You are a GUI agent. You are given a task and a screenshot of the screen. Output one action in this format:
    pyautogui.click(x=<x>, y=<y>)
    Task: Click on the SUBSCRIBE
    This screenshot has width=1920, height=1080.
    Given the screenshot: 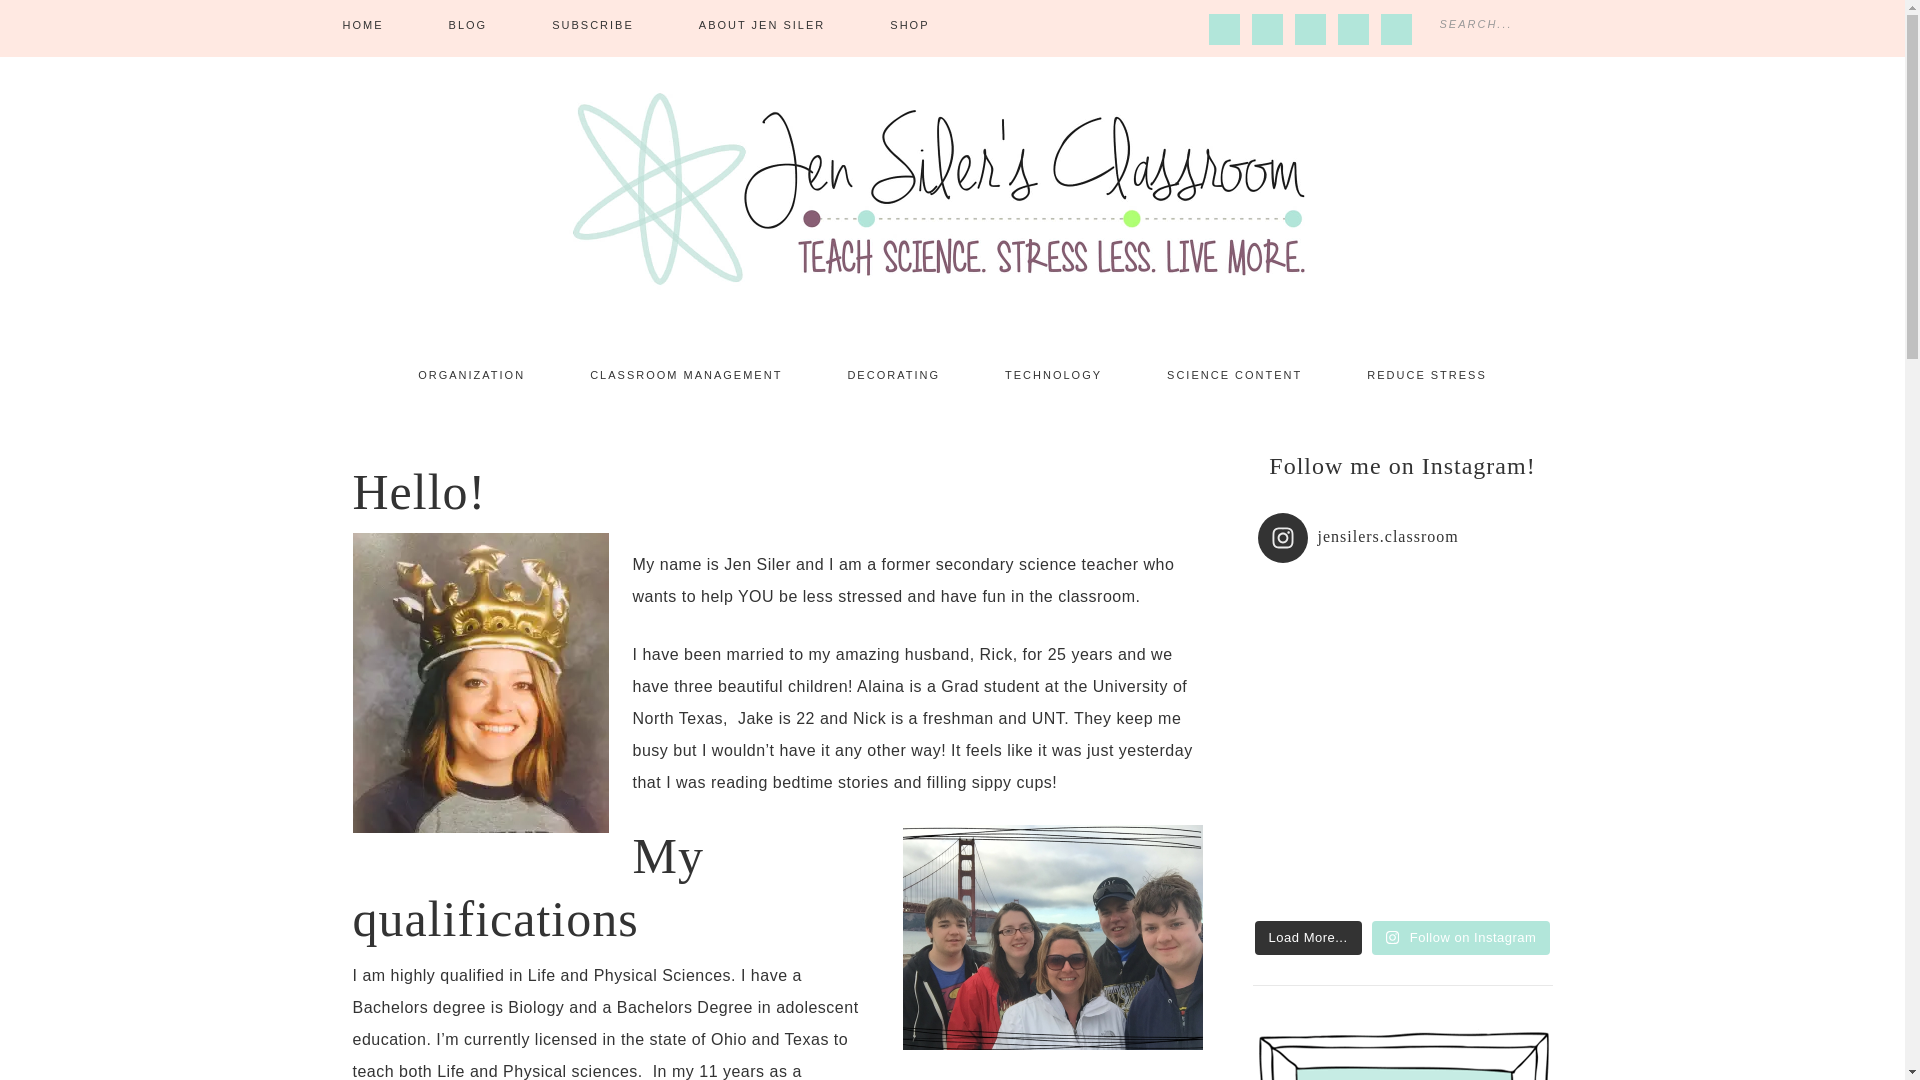 What is the action you would take?
    pyautogui.click(x=593, y=25)
    